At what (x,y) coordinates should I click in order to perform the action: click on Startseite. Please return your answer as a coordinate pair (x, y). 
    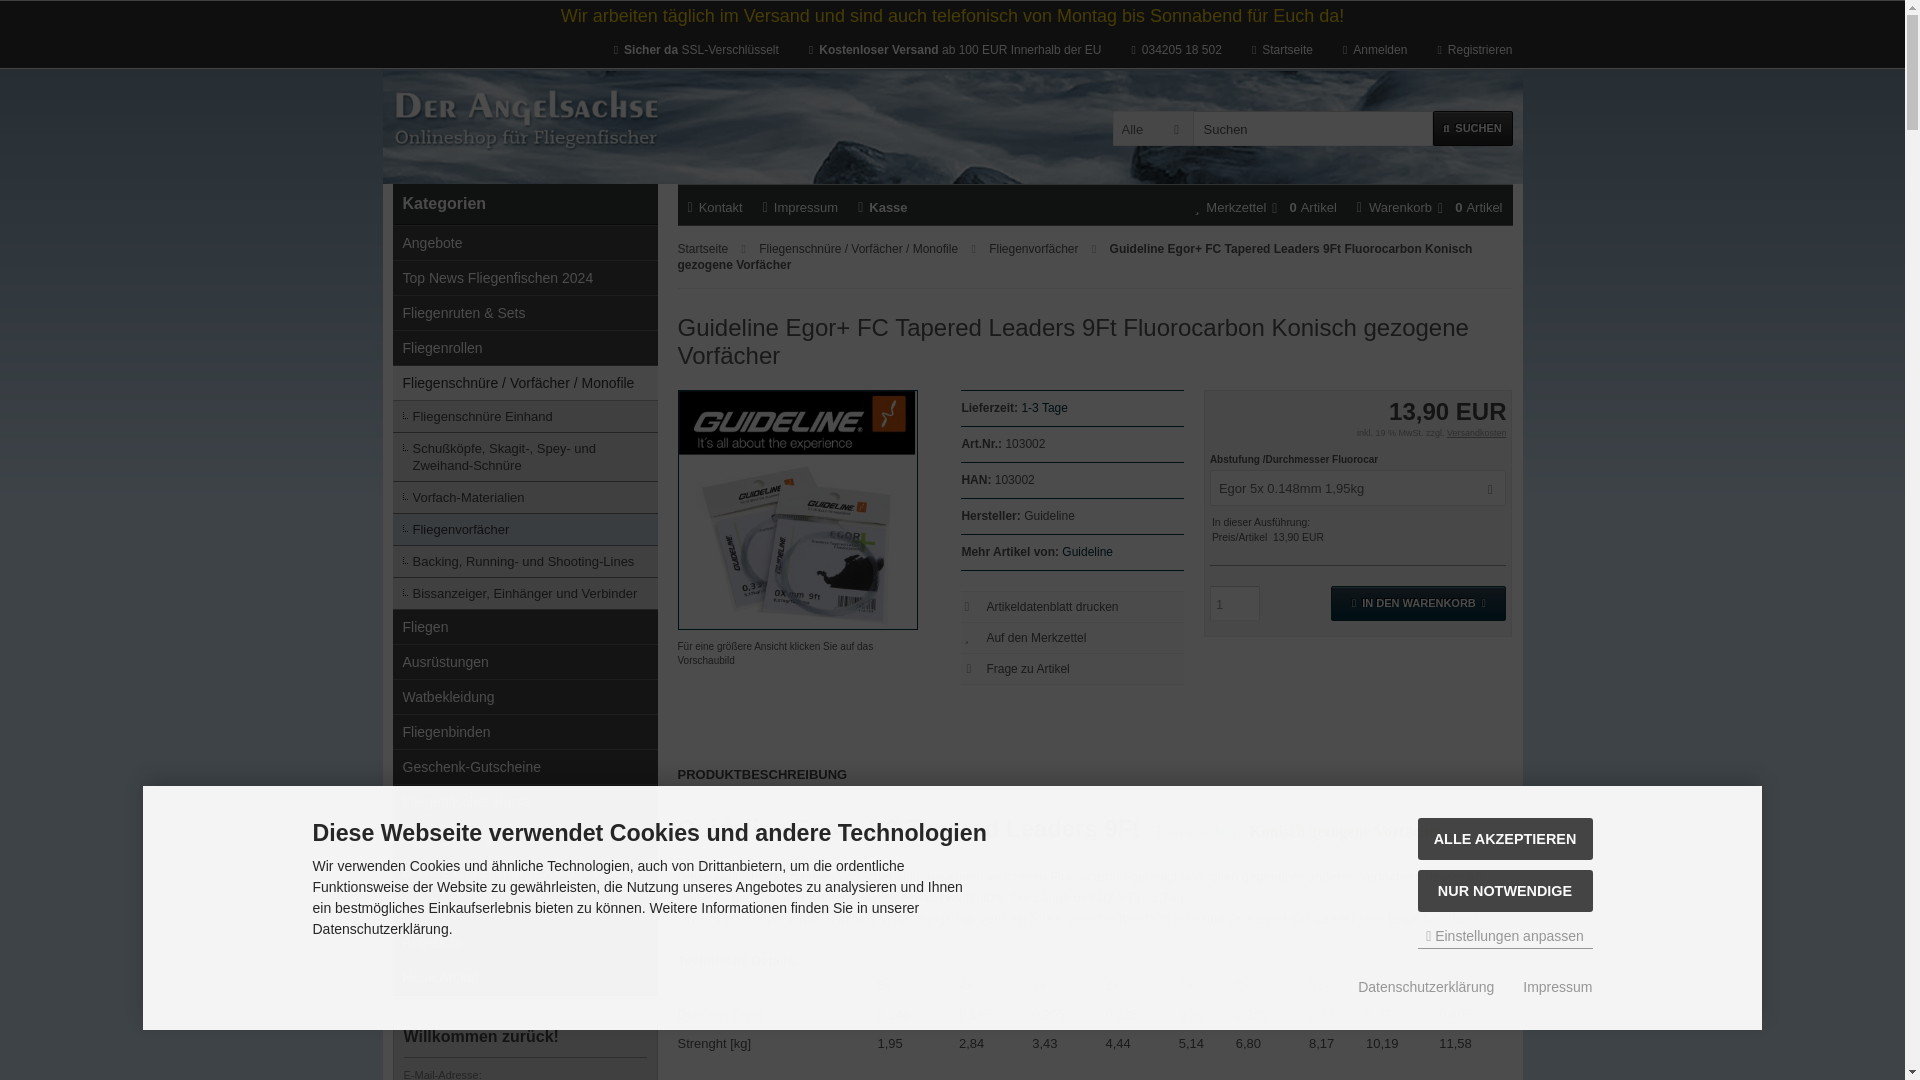
    Looking at the image, I should click on (704, 248).